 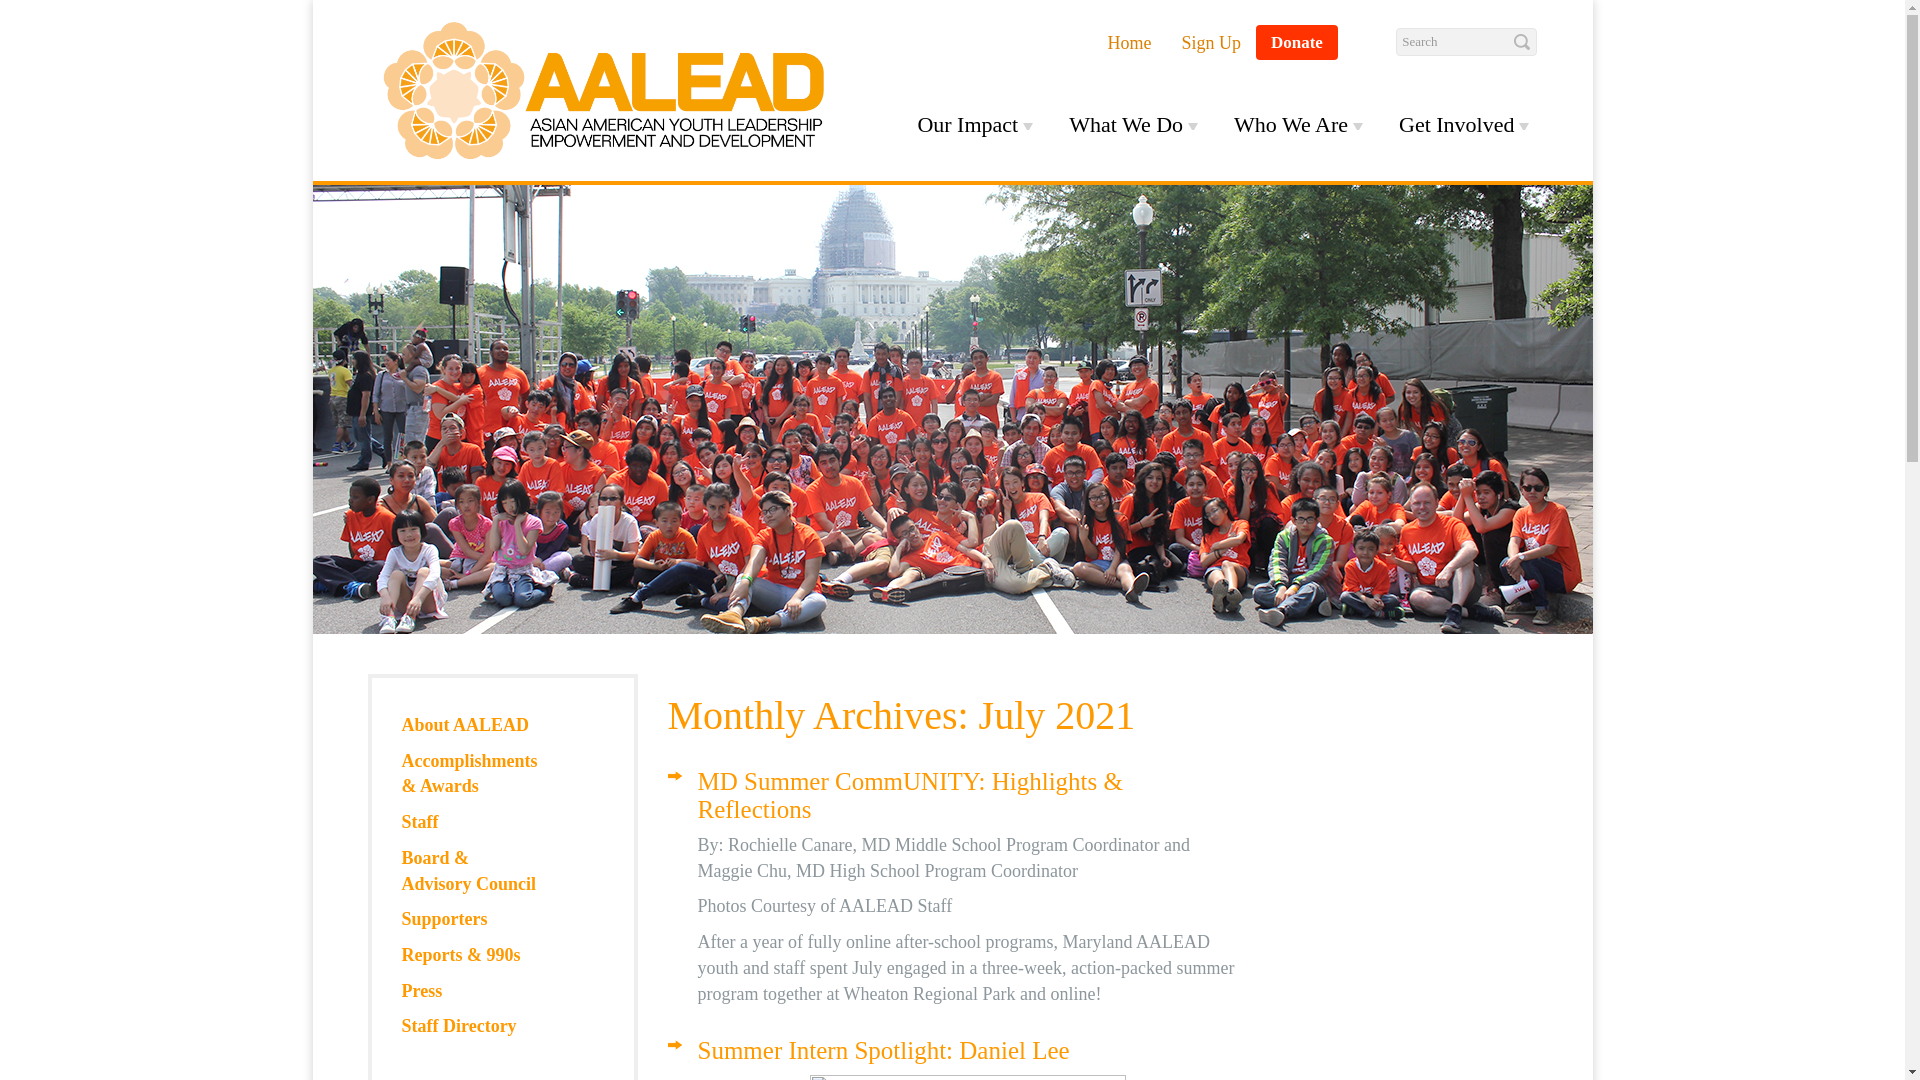 I want to click on Donate, so click(x=1296, y=42).